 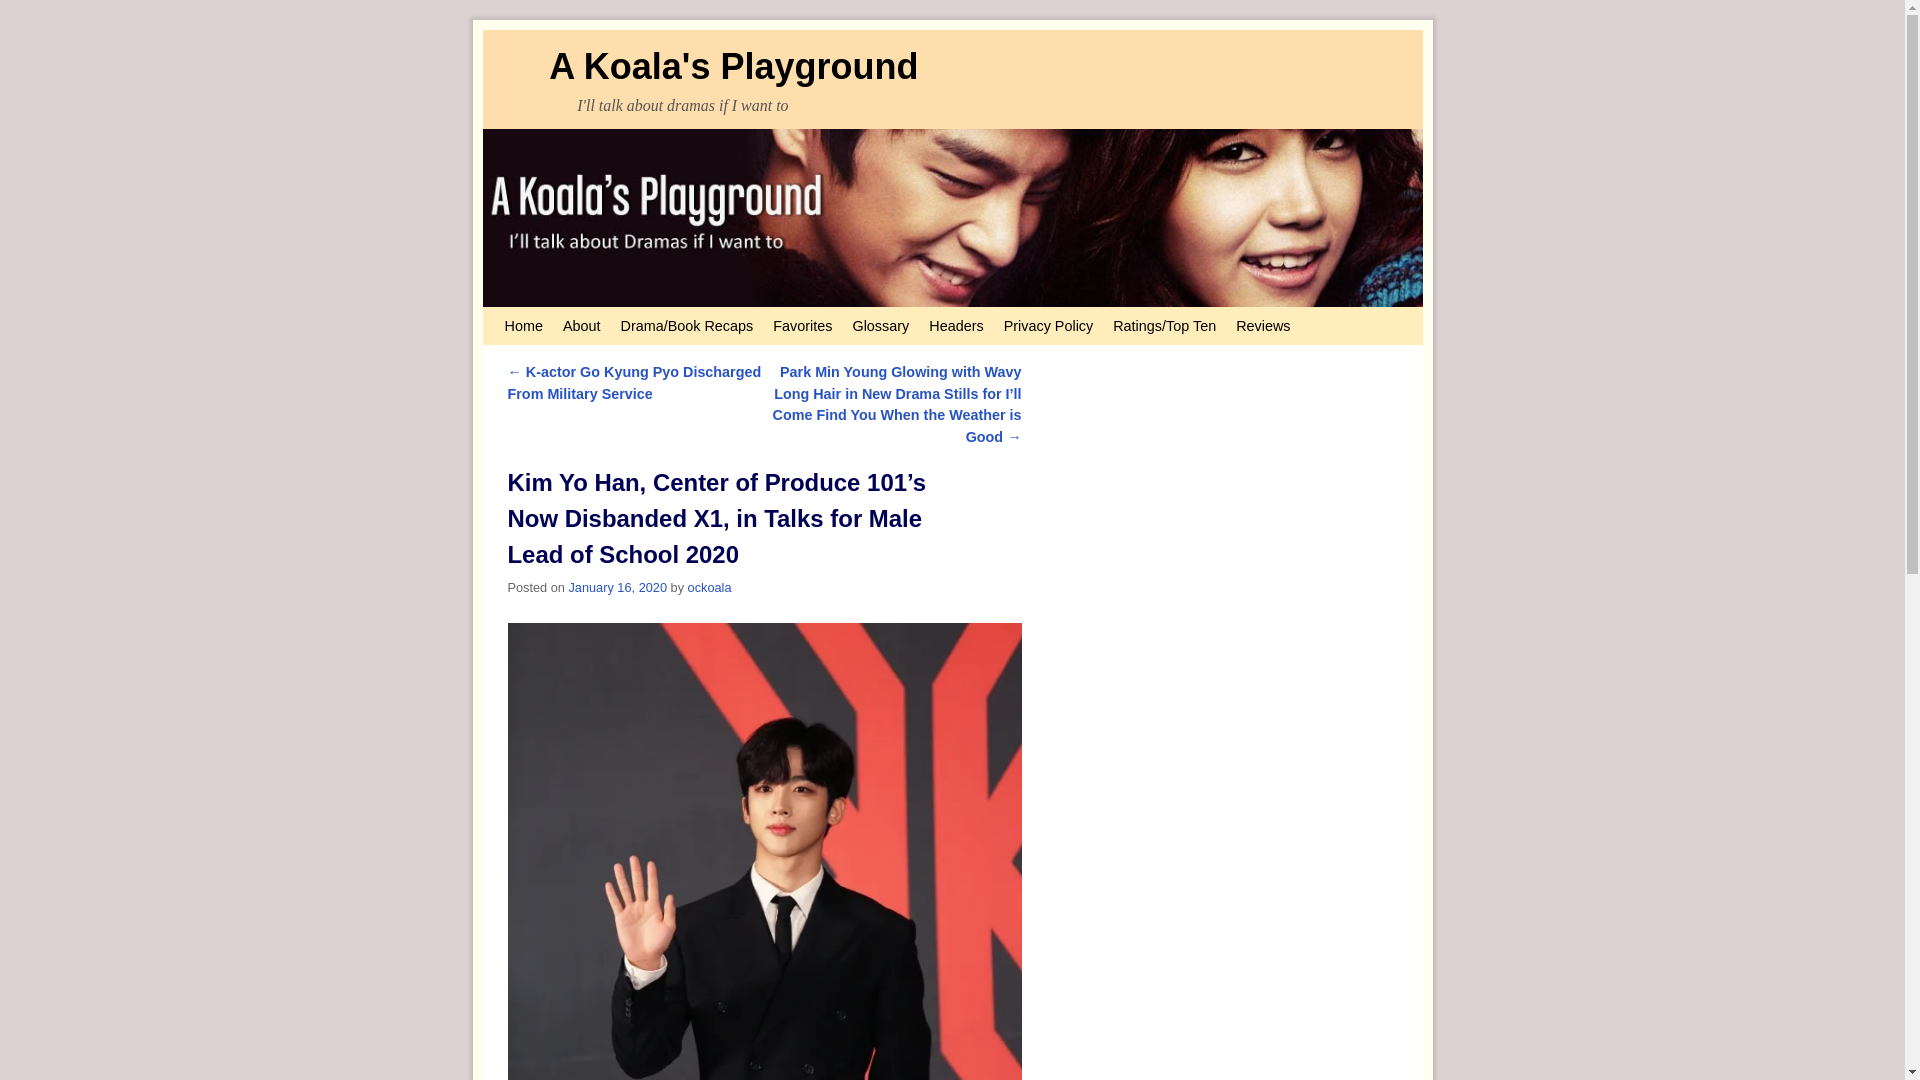 I want to click on Skip to primary content, so click(x=538, y=316).